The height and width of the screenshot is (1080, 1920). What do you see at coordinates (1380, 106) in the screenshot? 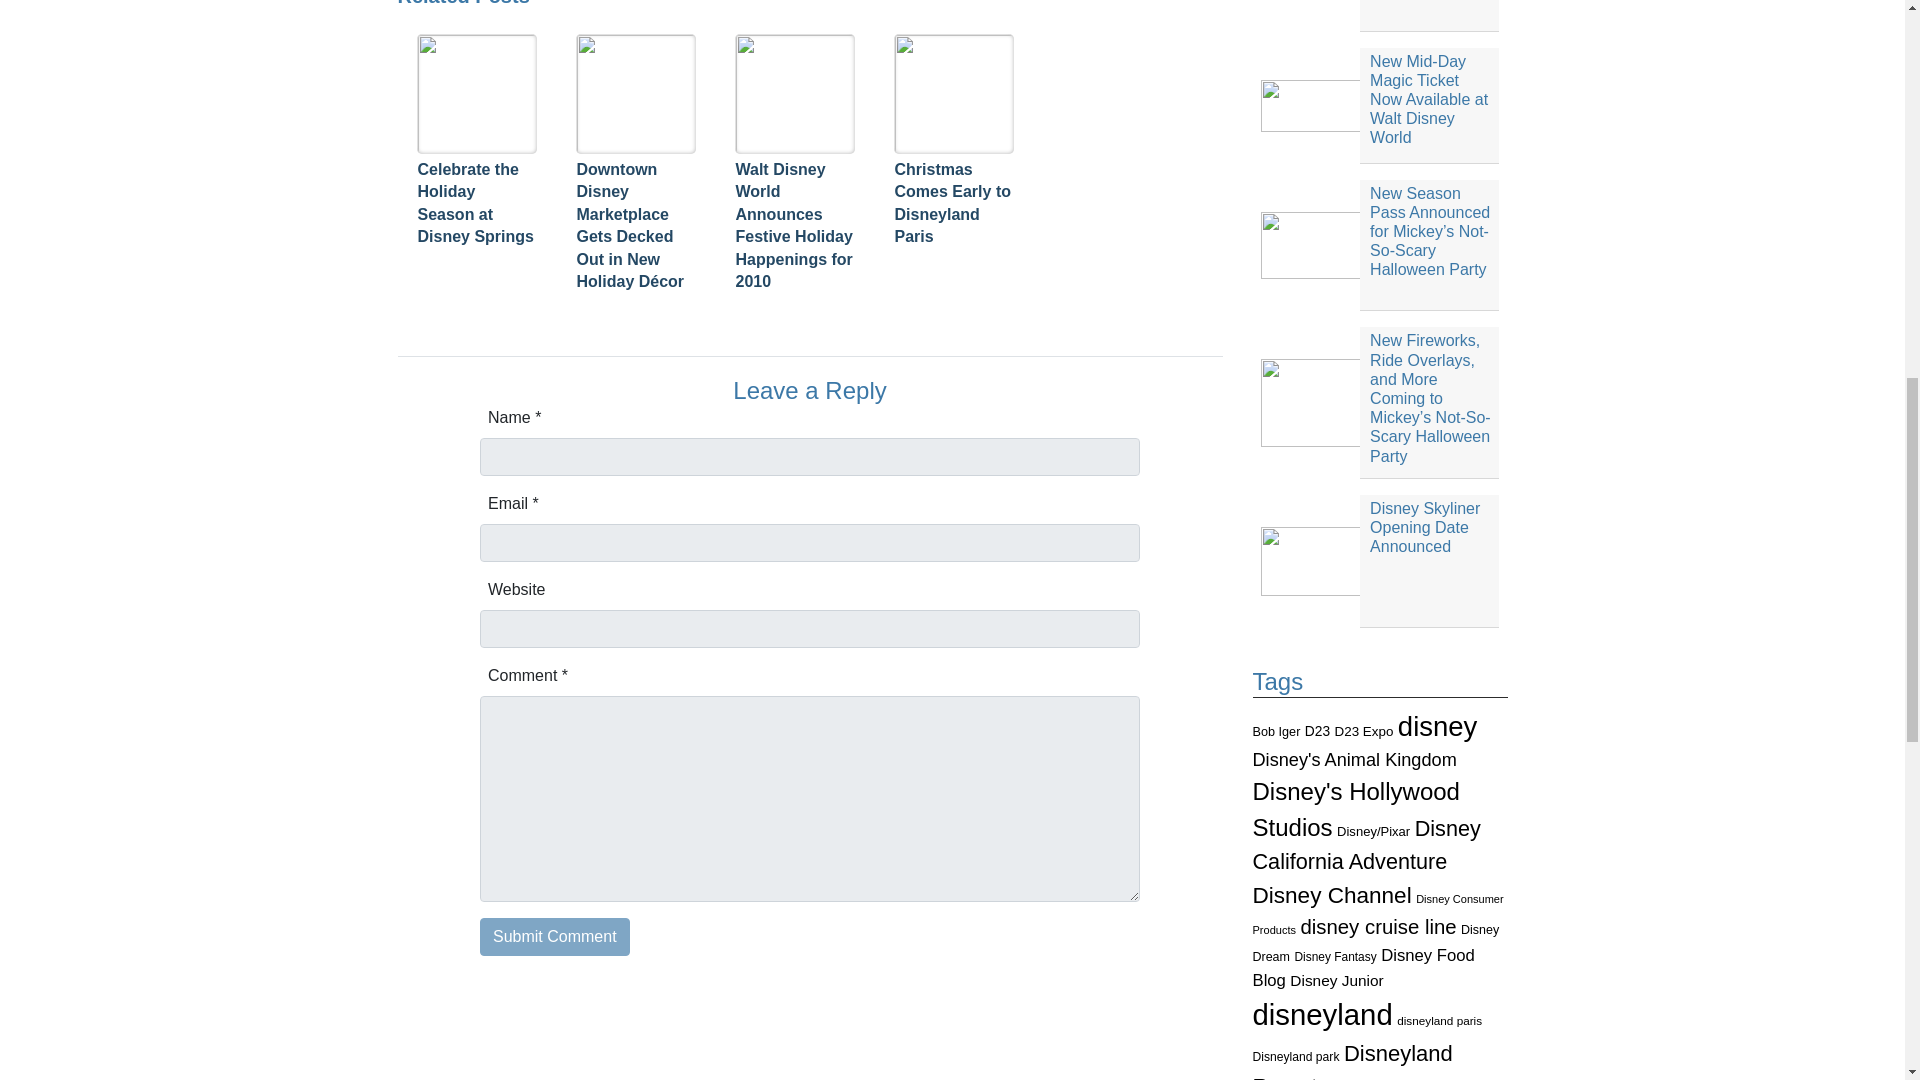
I see `New Mid-Day Magic Ticket Now Available at Walt Disney World` at bounding box center [1380, 106].